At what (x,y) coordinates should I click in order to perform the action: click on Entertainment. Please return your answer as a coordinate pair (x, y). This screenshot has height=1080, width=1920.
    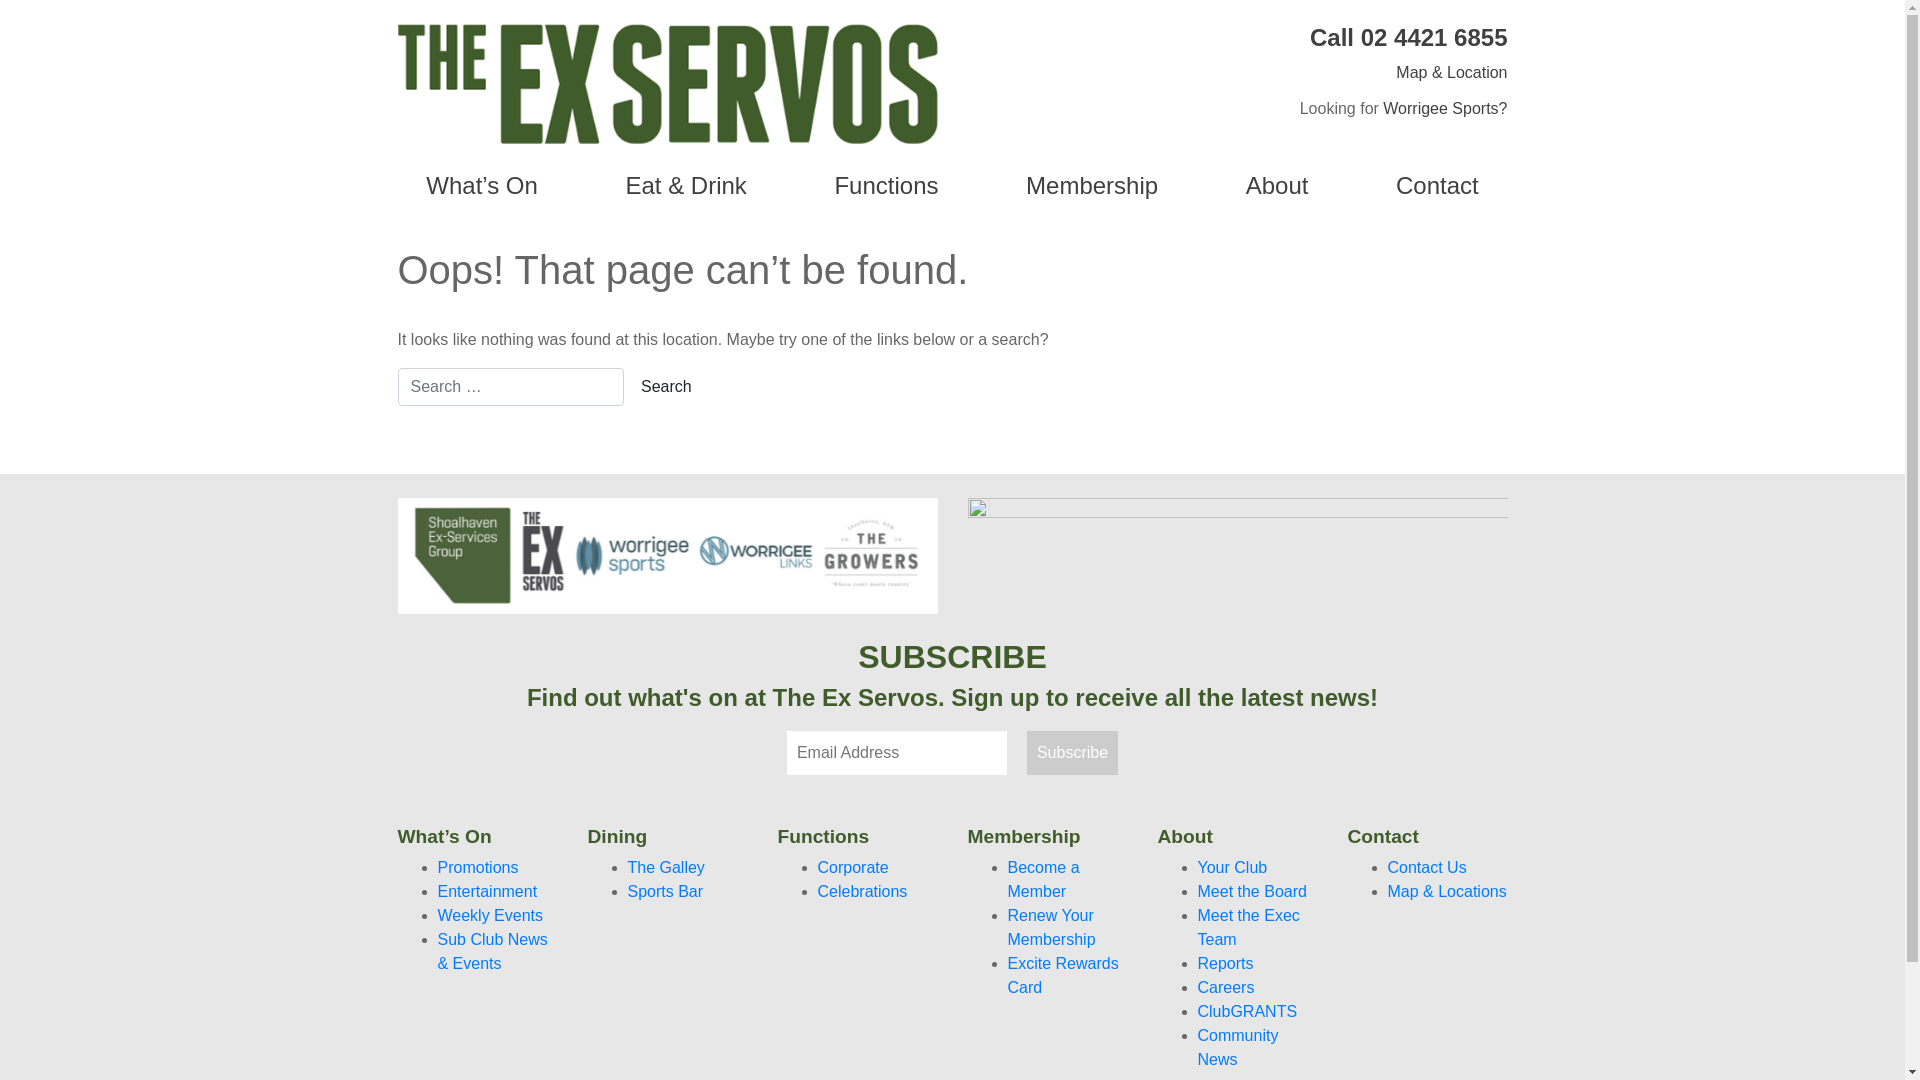
    Looking at the image, I should click on (488, 891).